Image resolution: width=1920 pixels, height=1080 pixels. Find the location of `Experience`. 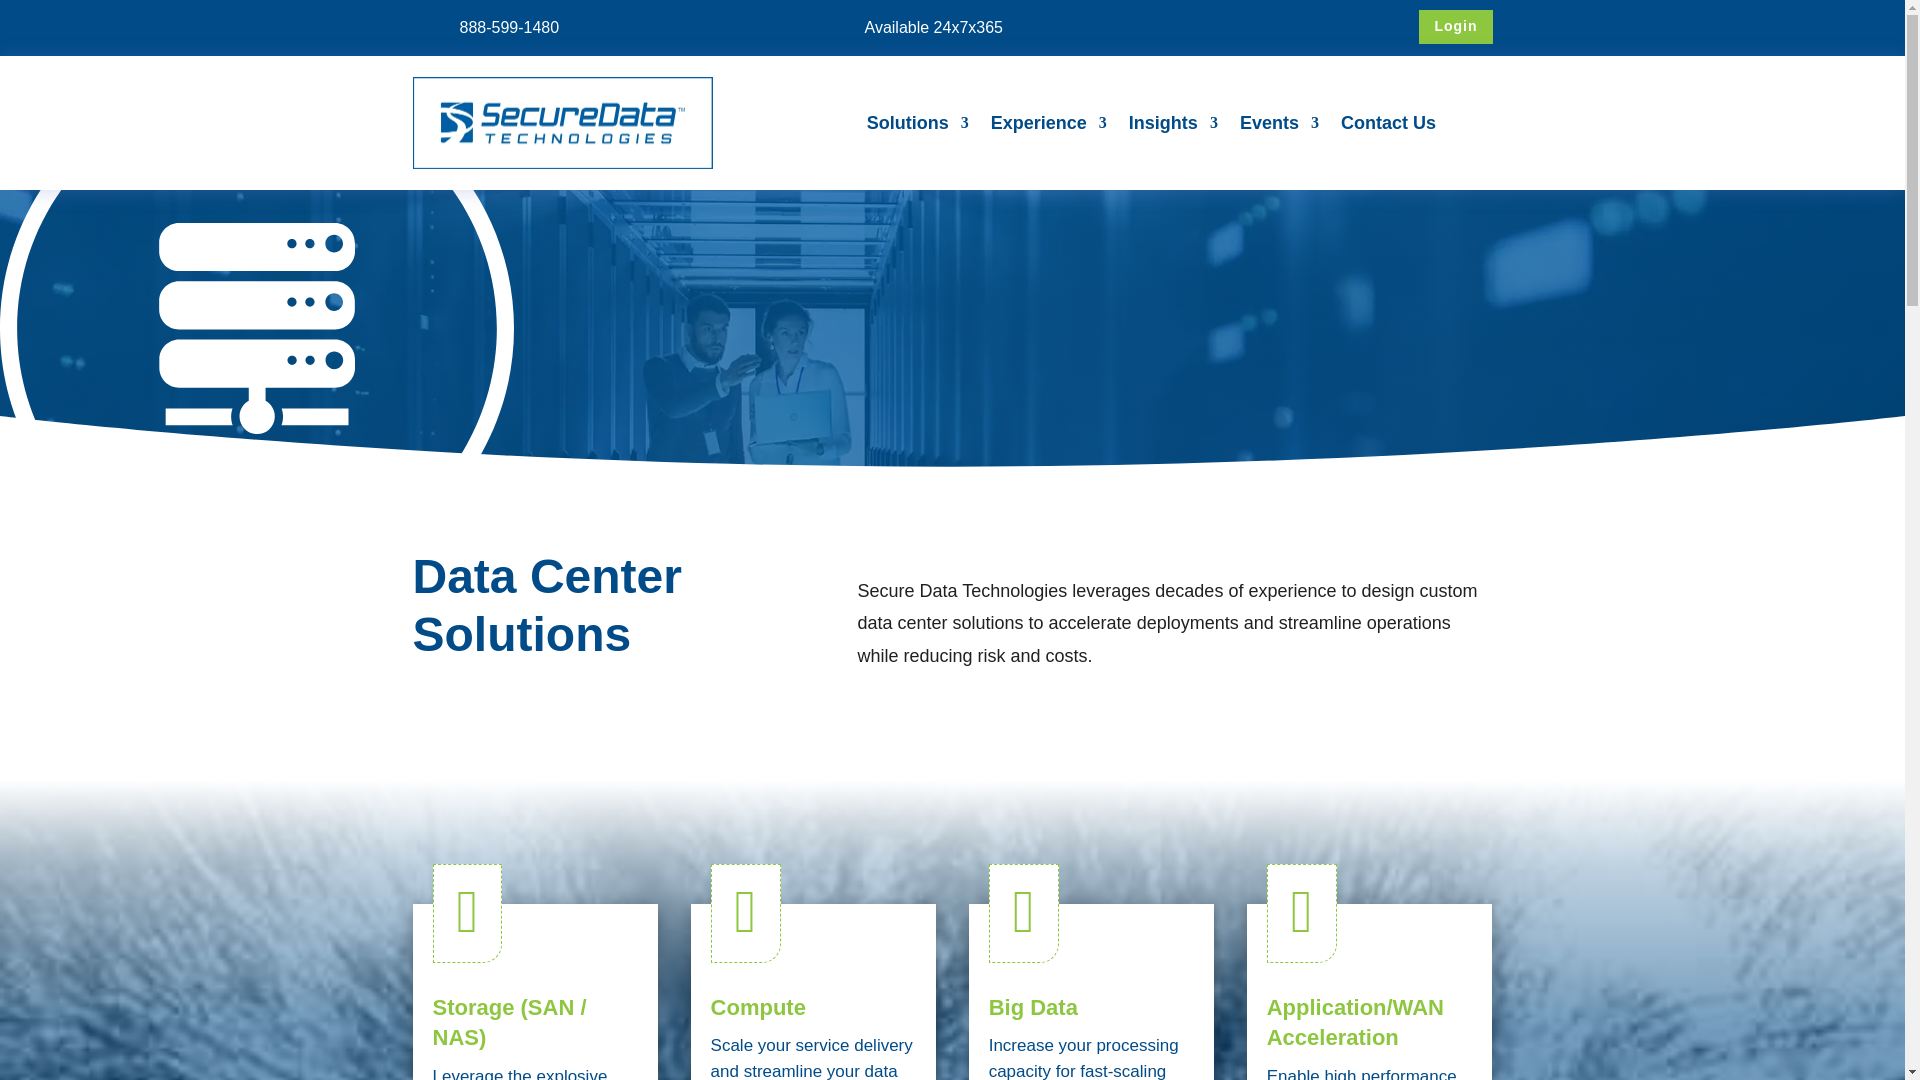

Experience is located at coordinates (1048, 126).